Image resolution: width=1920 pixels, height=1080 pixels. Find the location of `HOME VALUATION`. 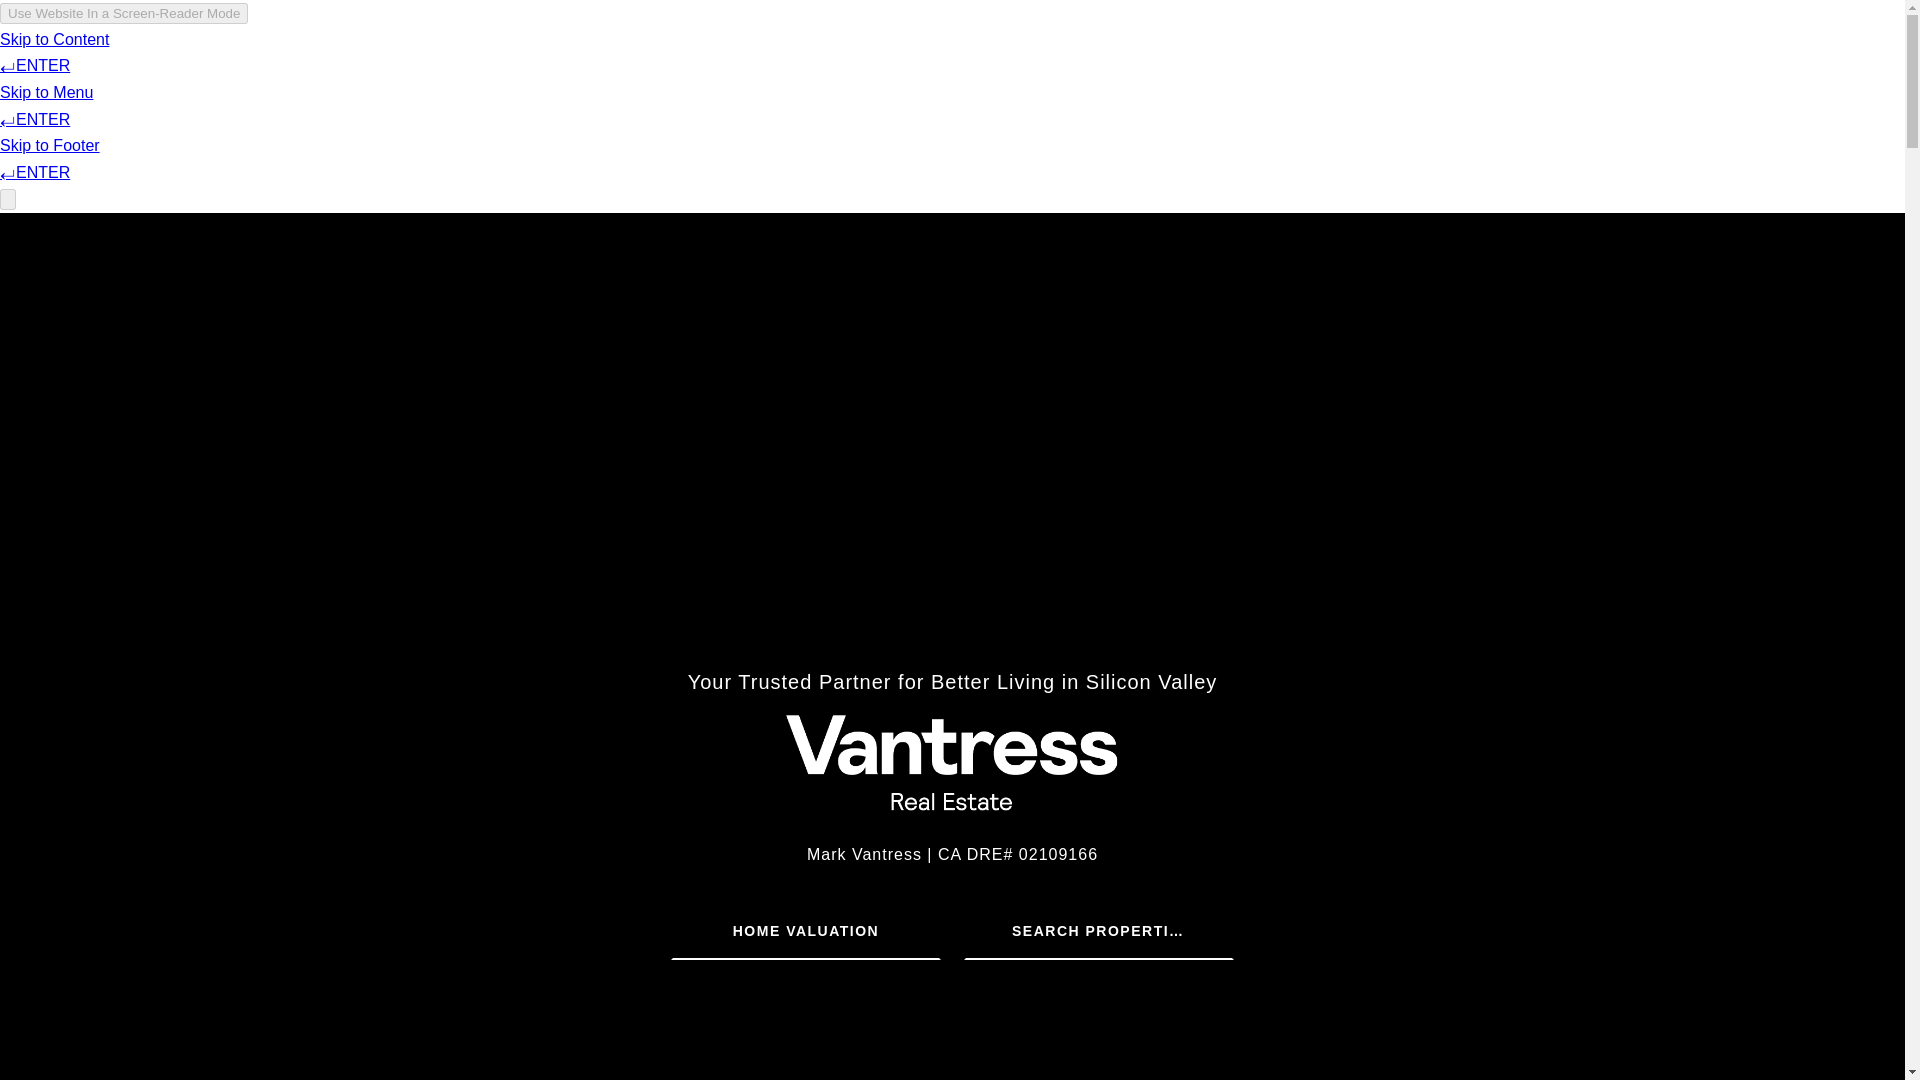

HOME VALUATION is located at coordinates (805, 930).